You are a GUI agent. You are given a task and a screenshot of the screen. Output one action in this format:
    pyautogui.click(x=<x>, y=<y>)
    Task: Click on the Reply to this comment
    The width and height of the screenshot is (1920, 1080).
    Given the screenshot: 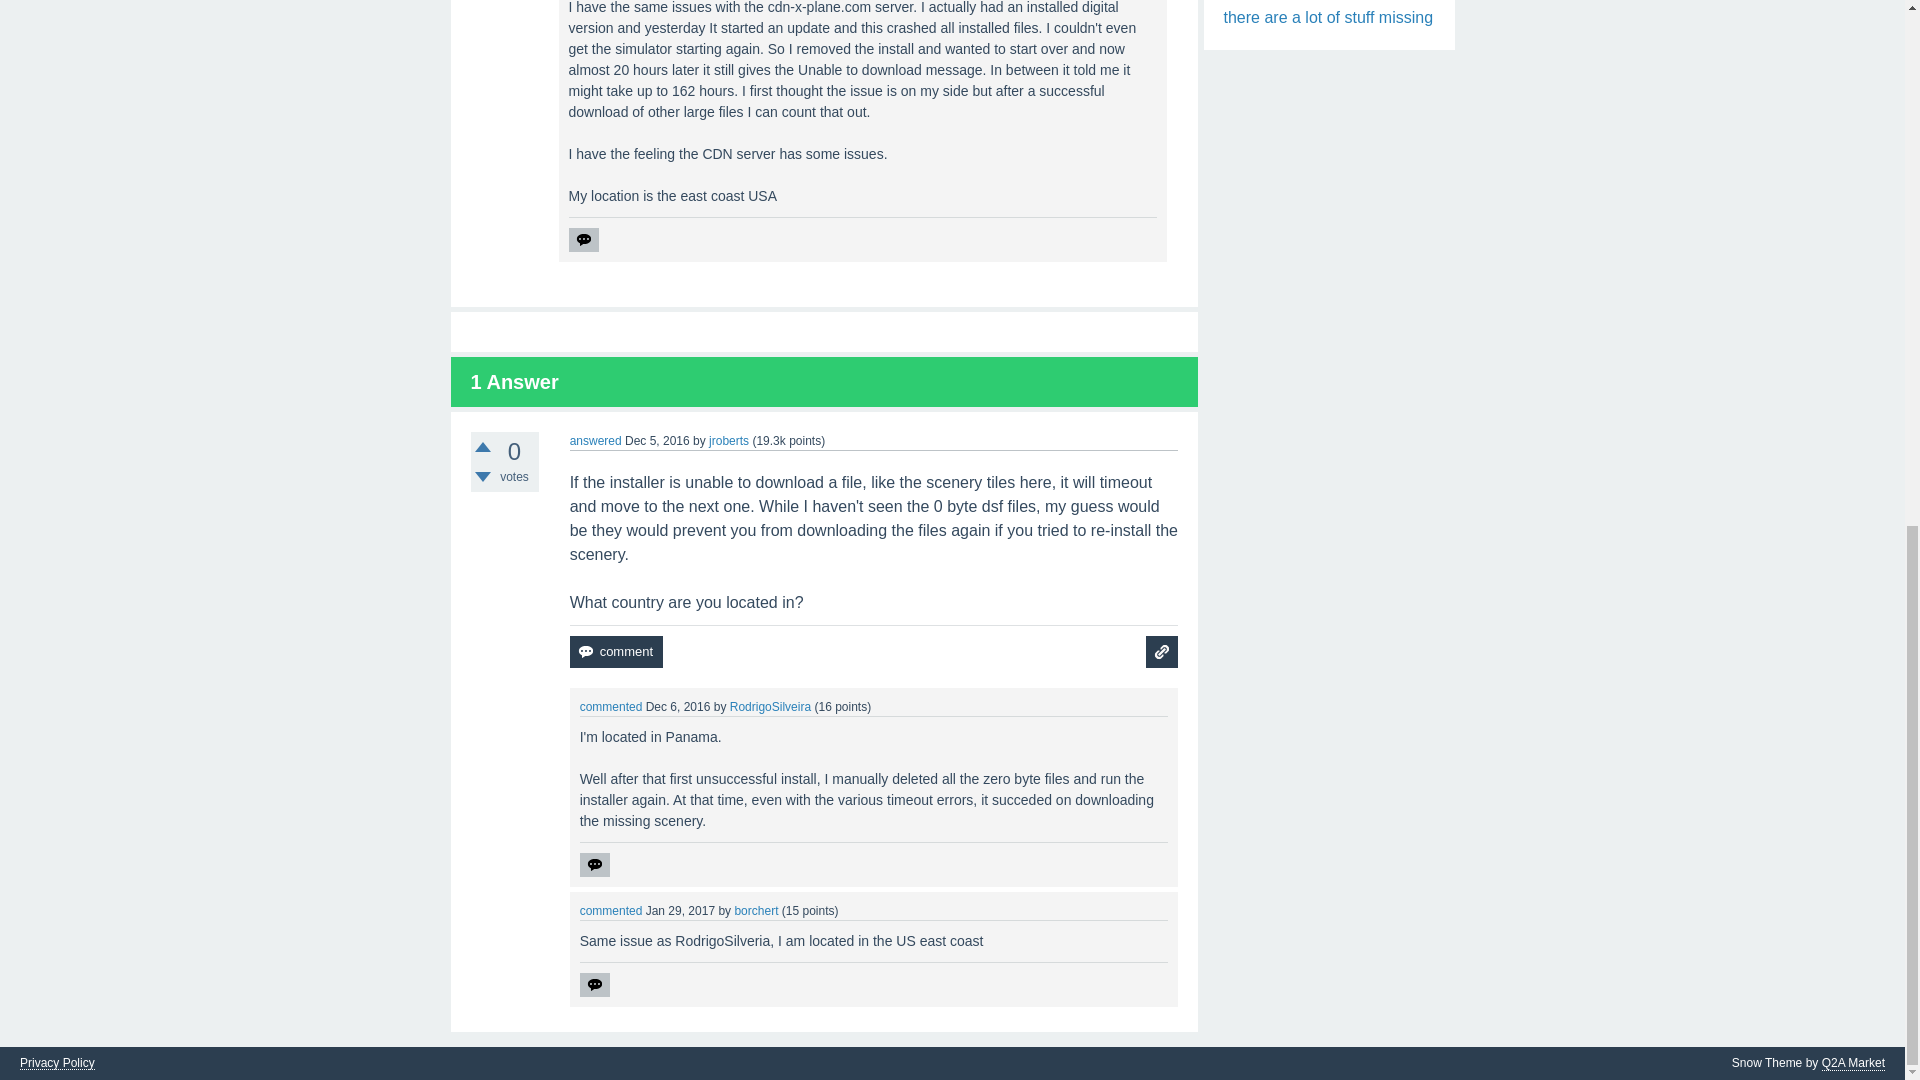 What is the action you would take?
    pyautogui.click(x=582, y=239)
    